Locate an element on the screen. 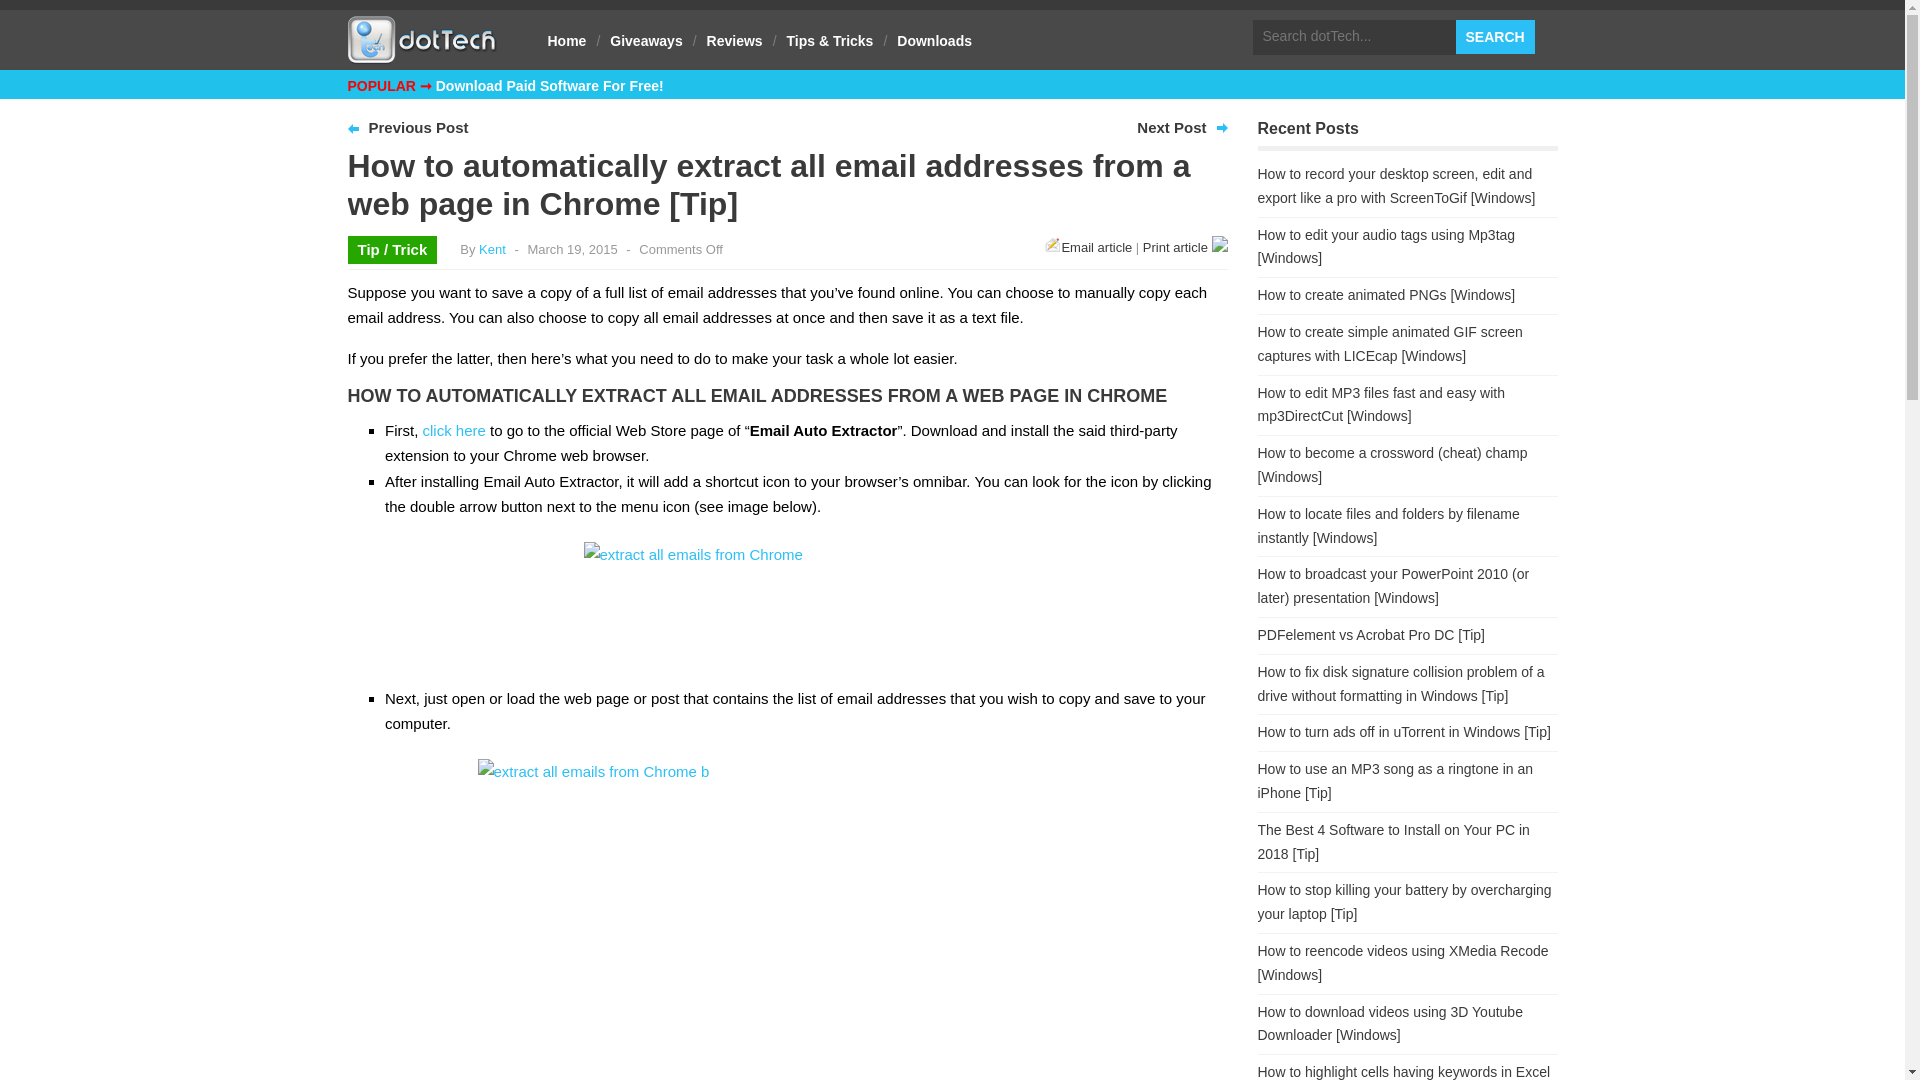 The height and width of the screenshot is (1080, 1920). Reviews is located at coordinates (734, 40).